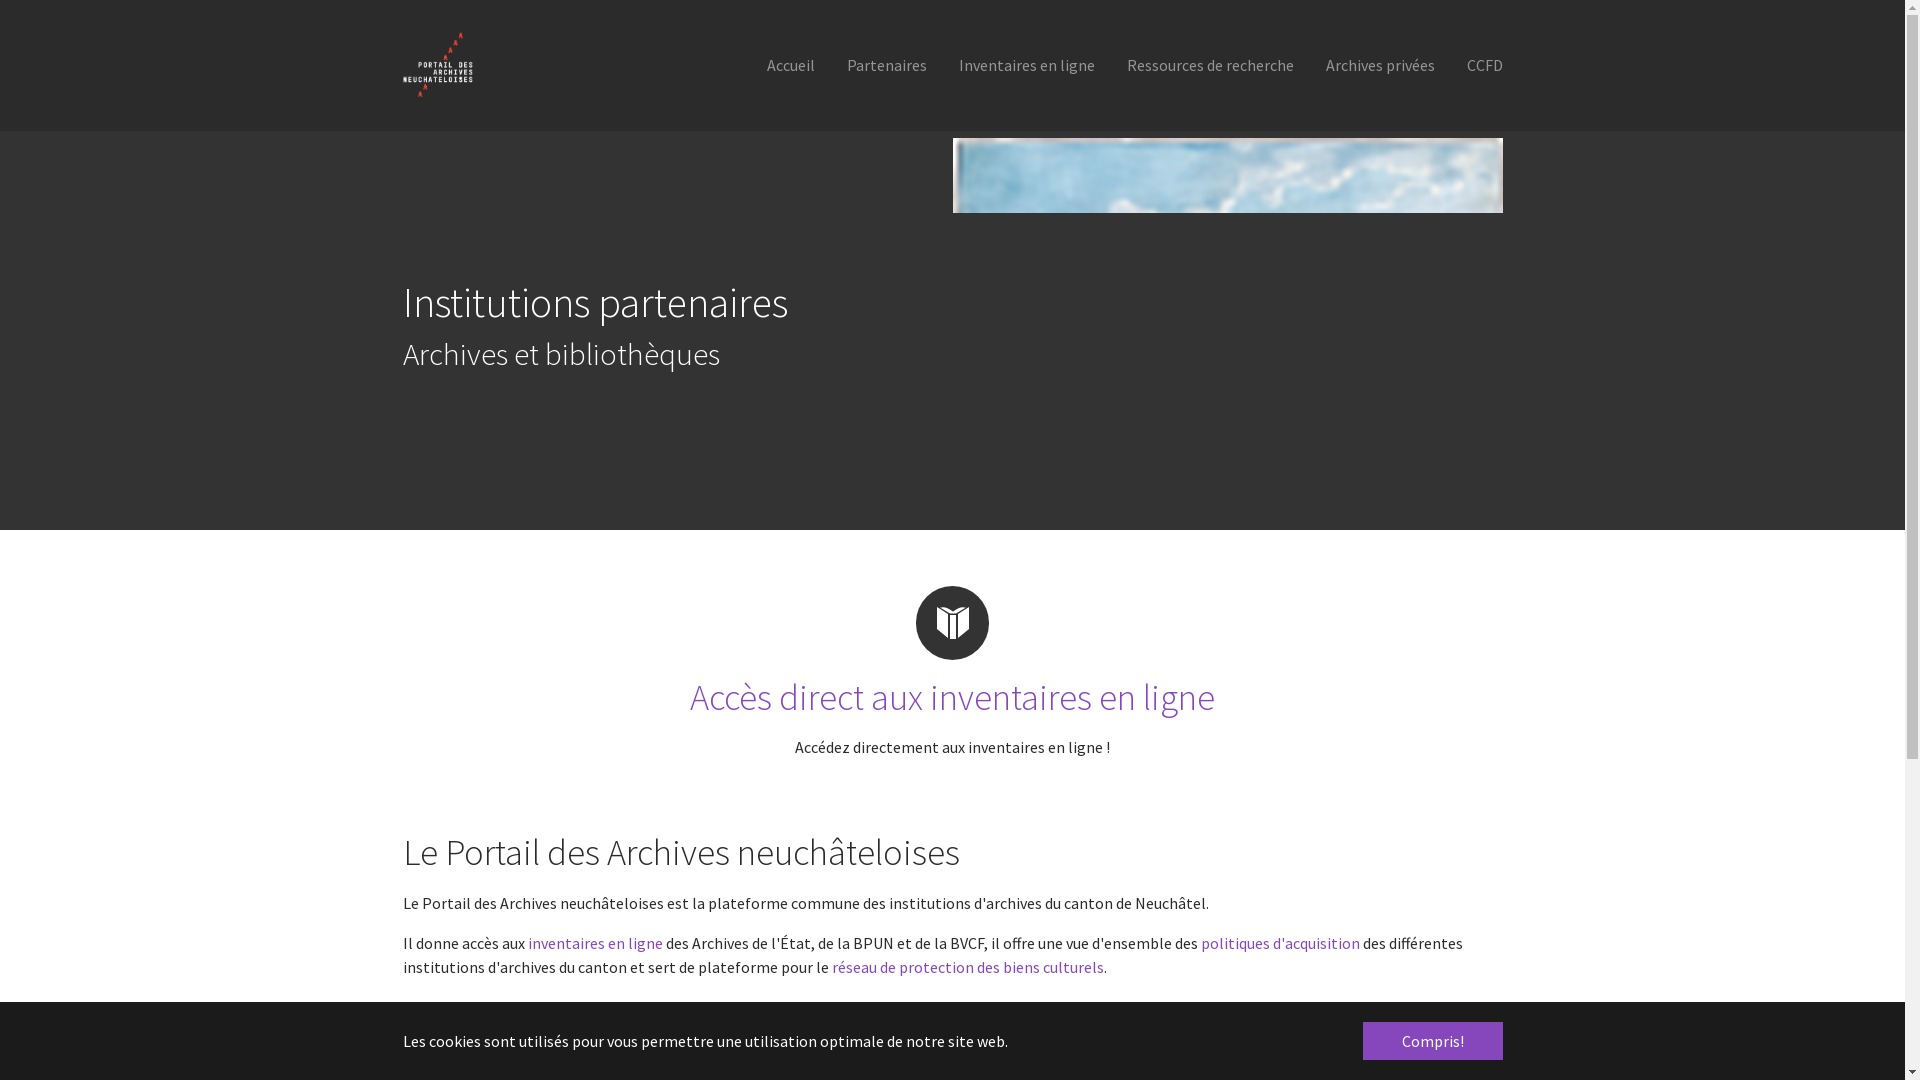 The image size is (1920, 1080). I want to click on inventaires en ligne, so click(596, 943).